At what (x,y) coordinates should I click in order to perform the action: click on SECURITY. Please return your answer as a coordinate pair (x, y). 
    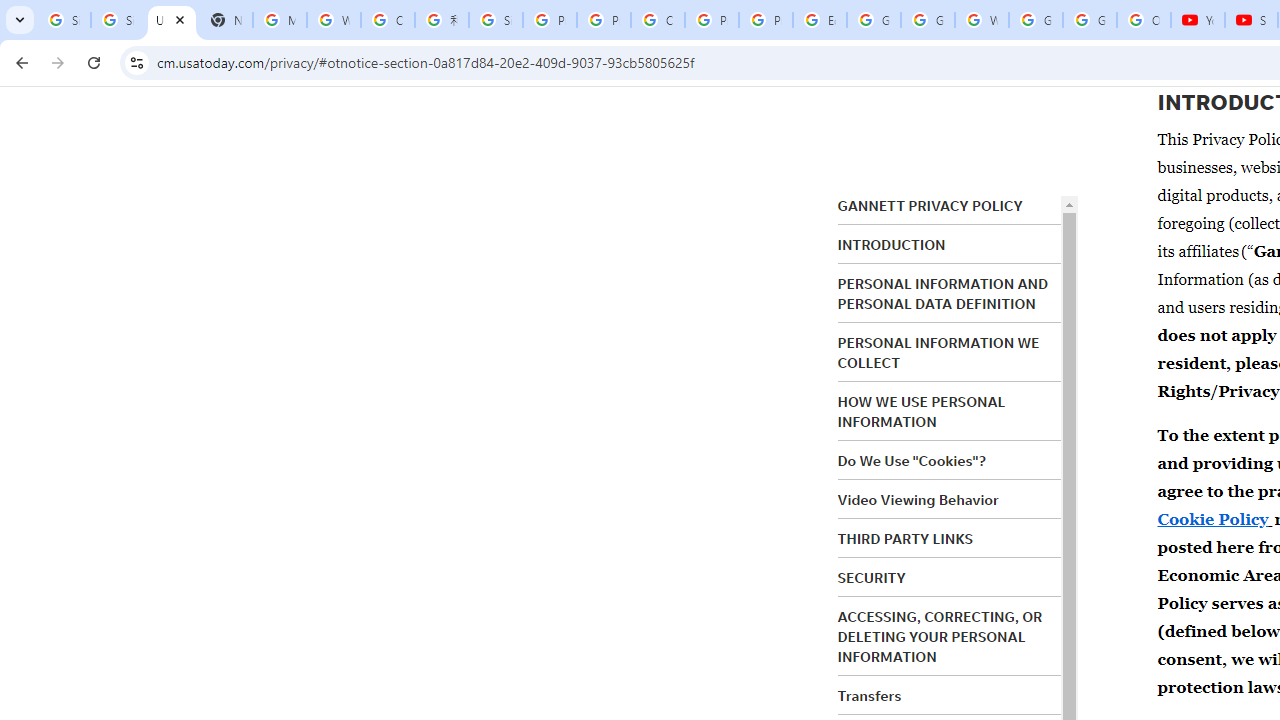
    Looking at the image, I should click on (872, 577).